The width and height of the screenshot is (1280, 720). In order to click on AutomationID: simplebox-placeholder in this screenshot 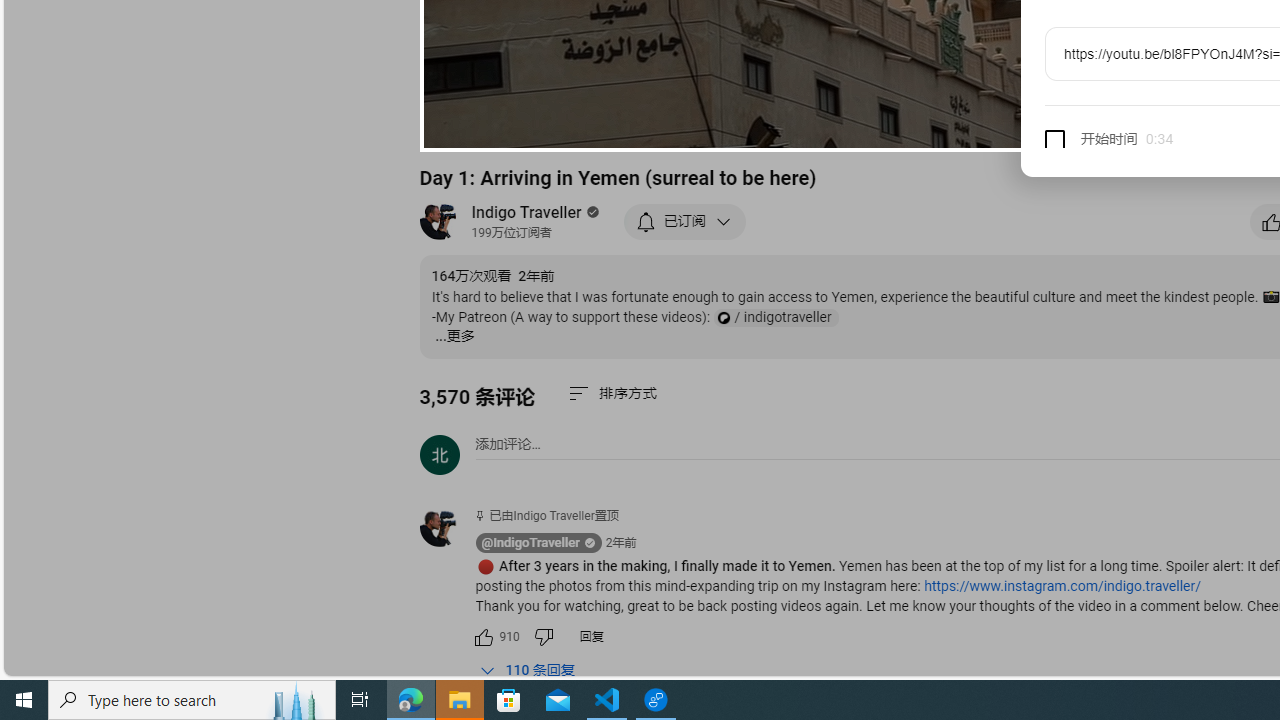, I will do `click(508, 444)`.